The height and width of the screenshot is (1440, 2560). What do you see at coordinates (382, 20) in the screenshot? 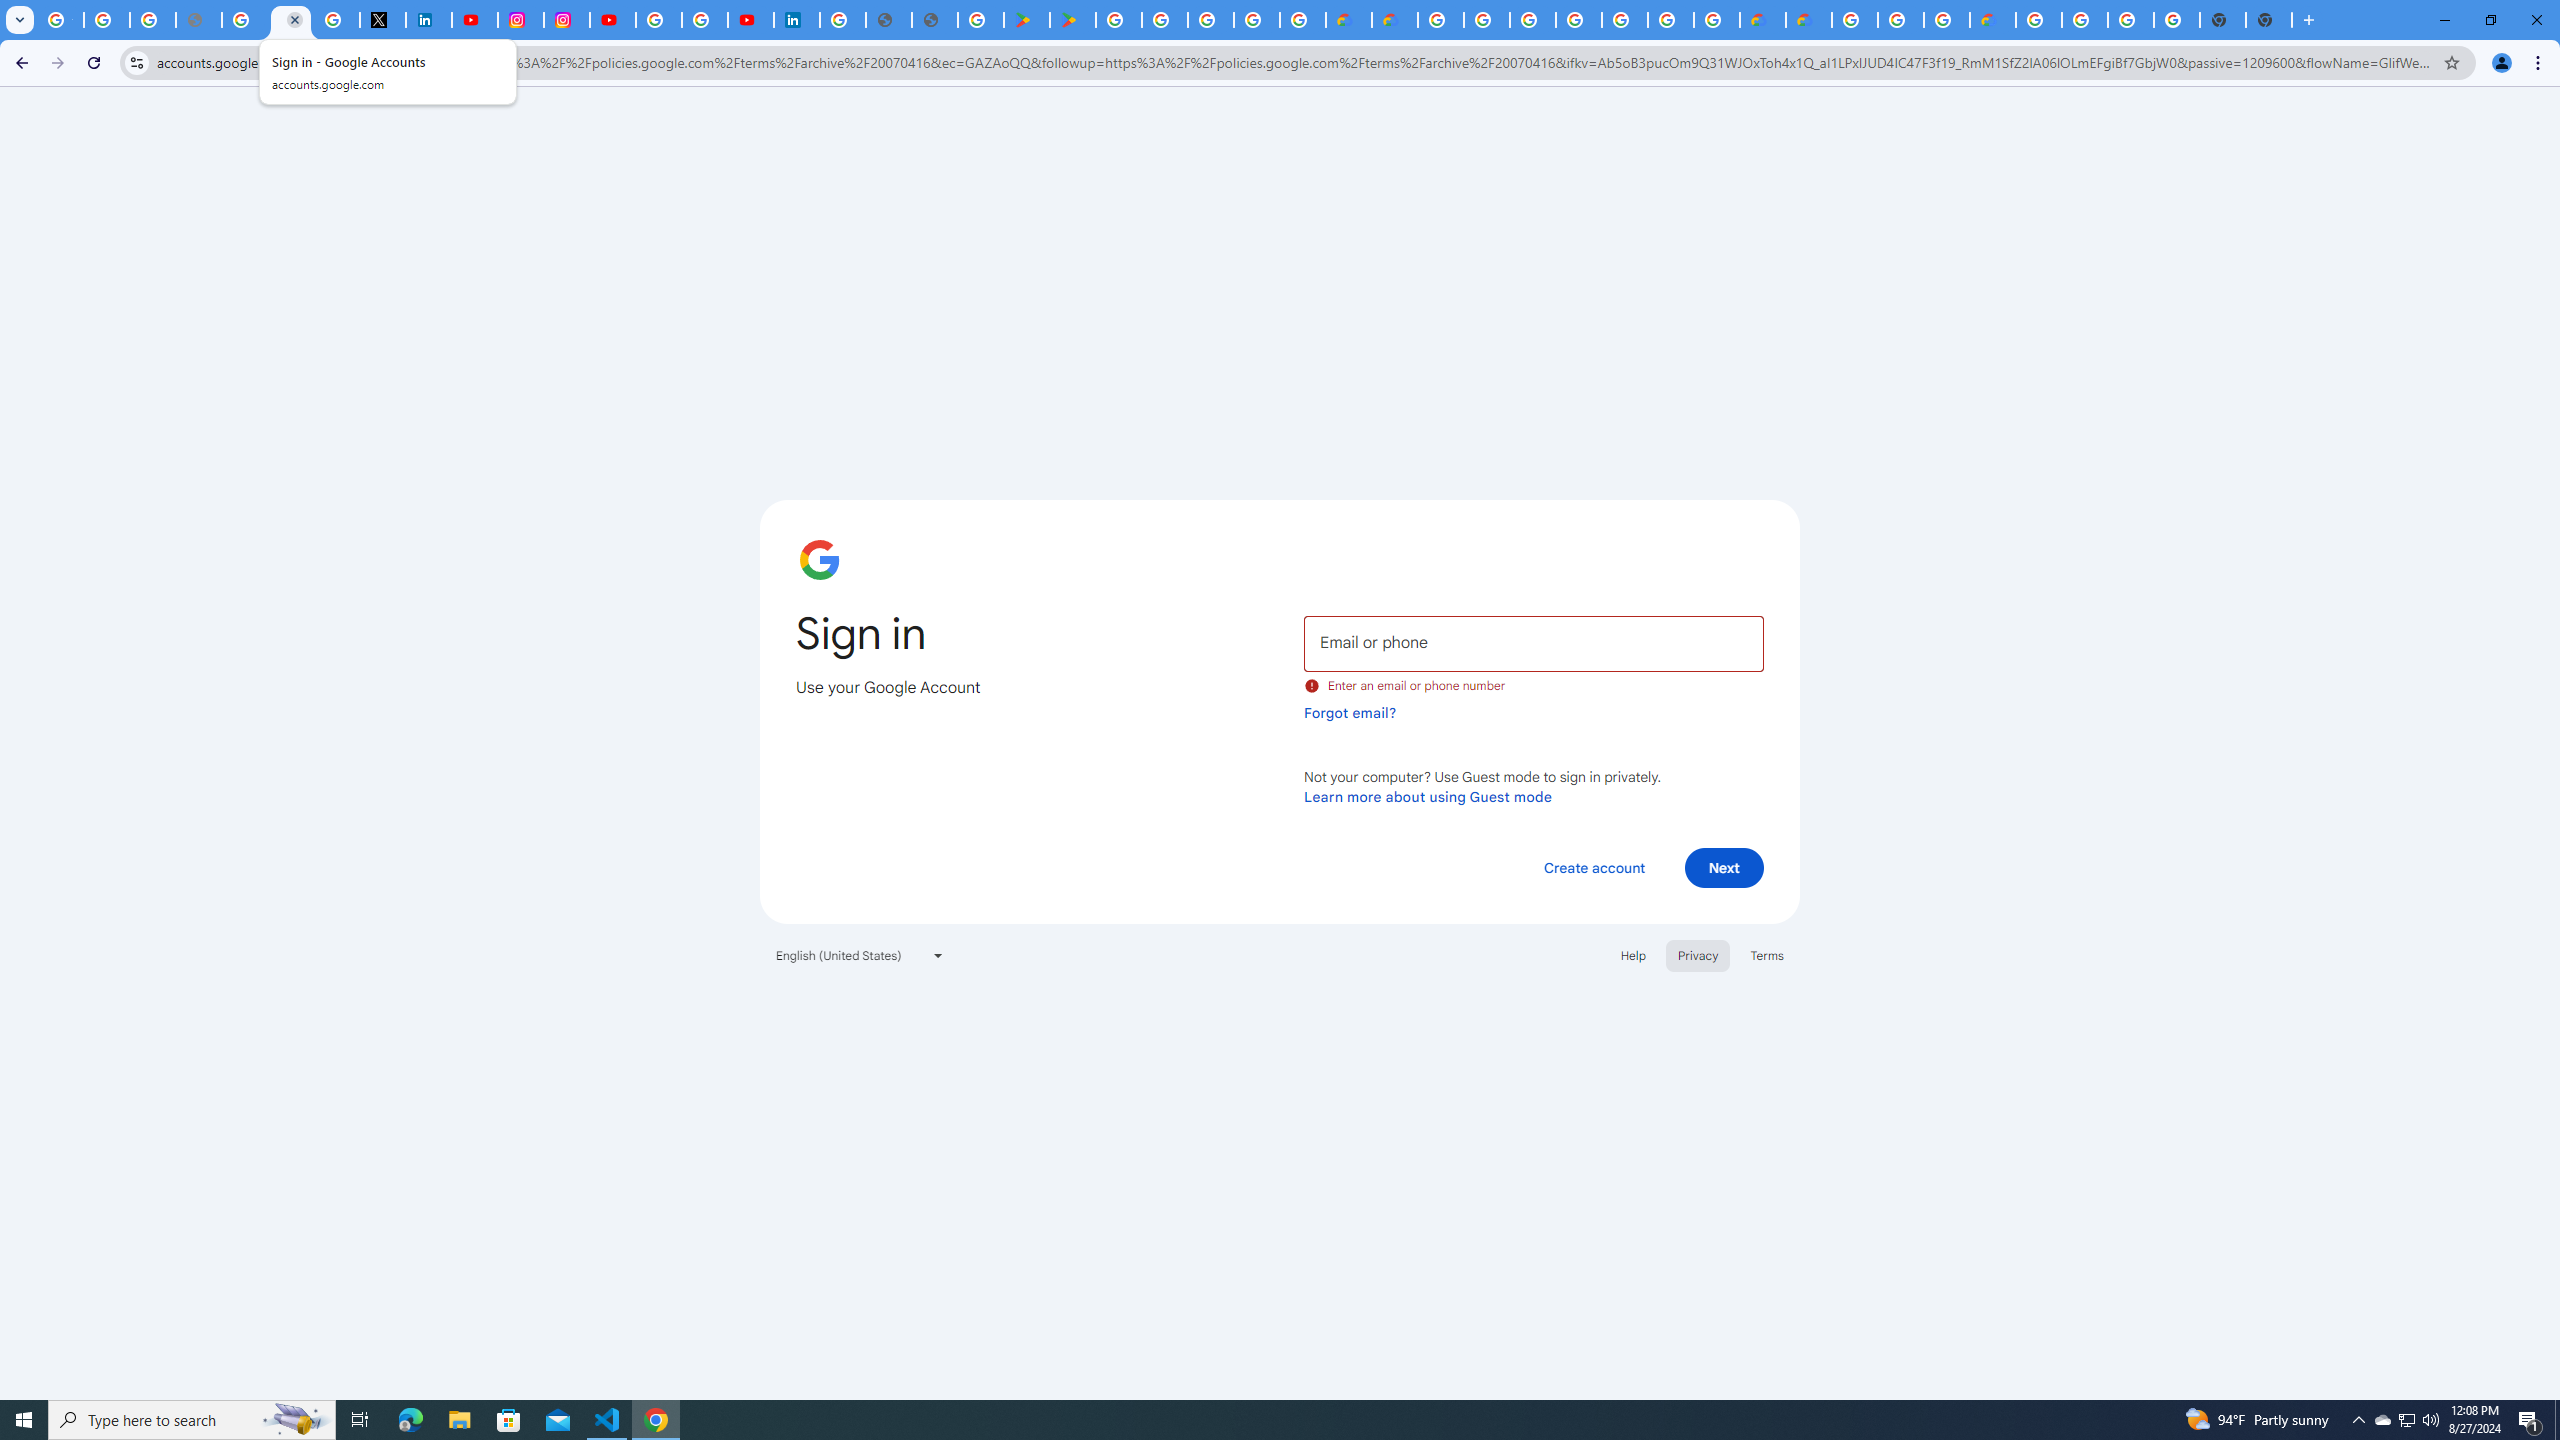
I see `X` at bounding box center [382, 20].